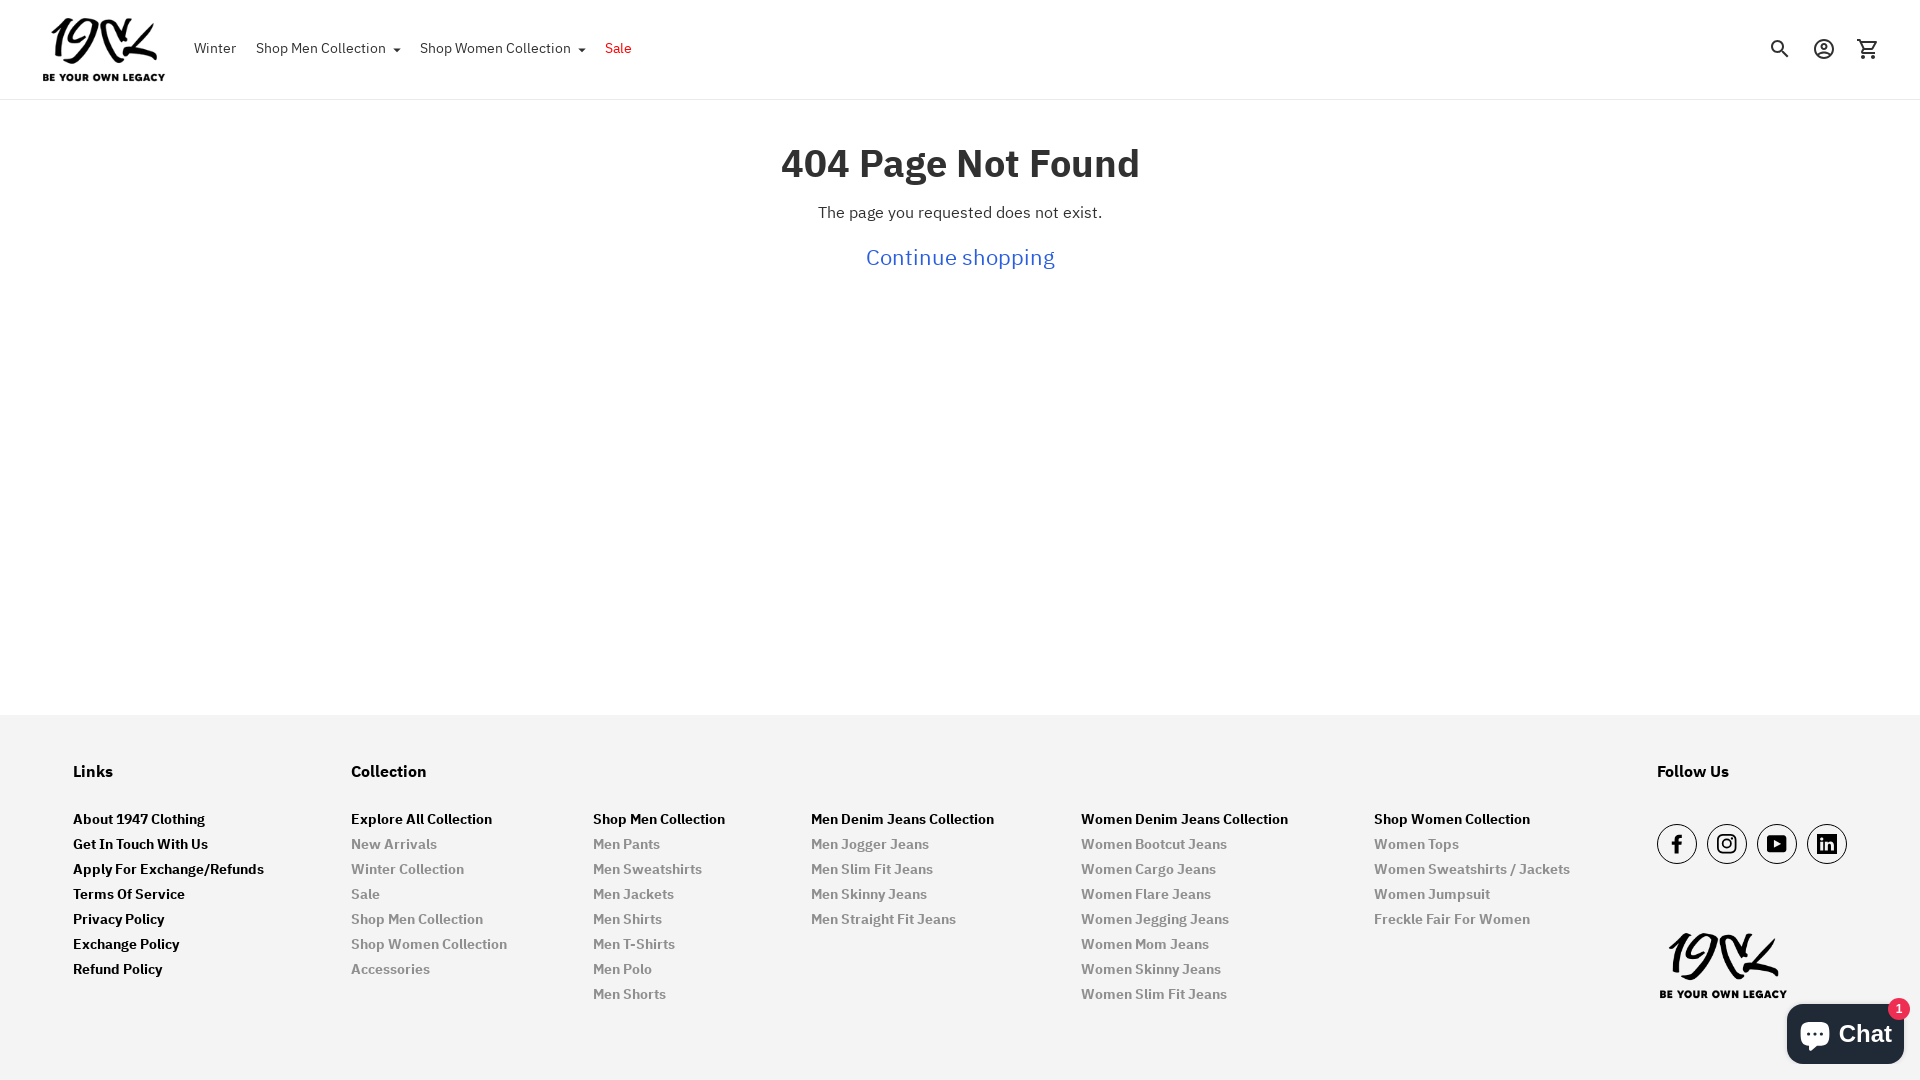  Describe the element at coordinates (1452, 922) in the screenshot. I see `Freckle Fair For Women` at that location.